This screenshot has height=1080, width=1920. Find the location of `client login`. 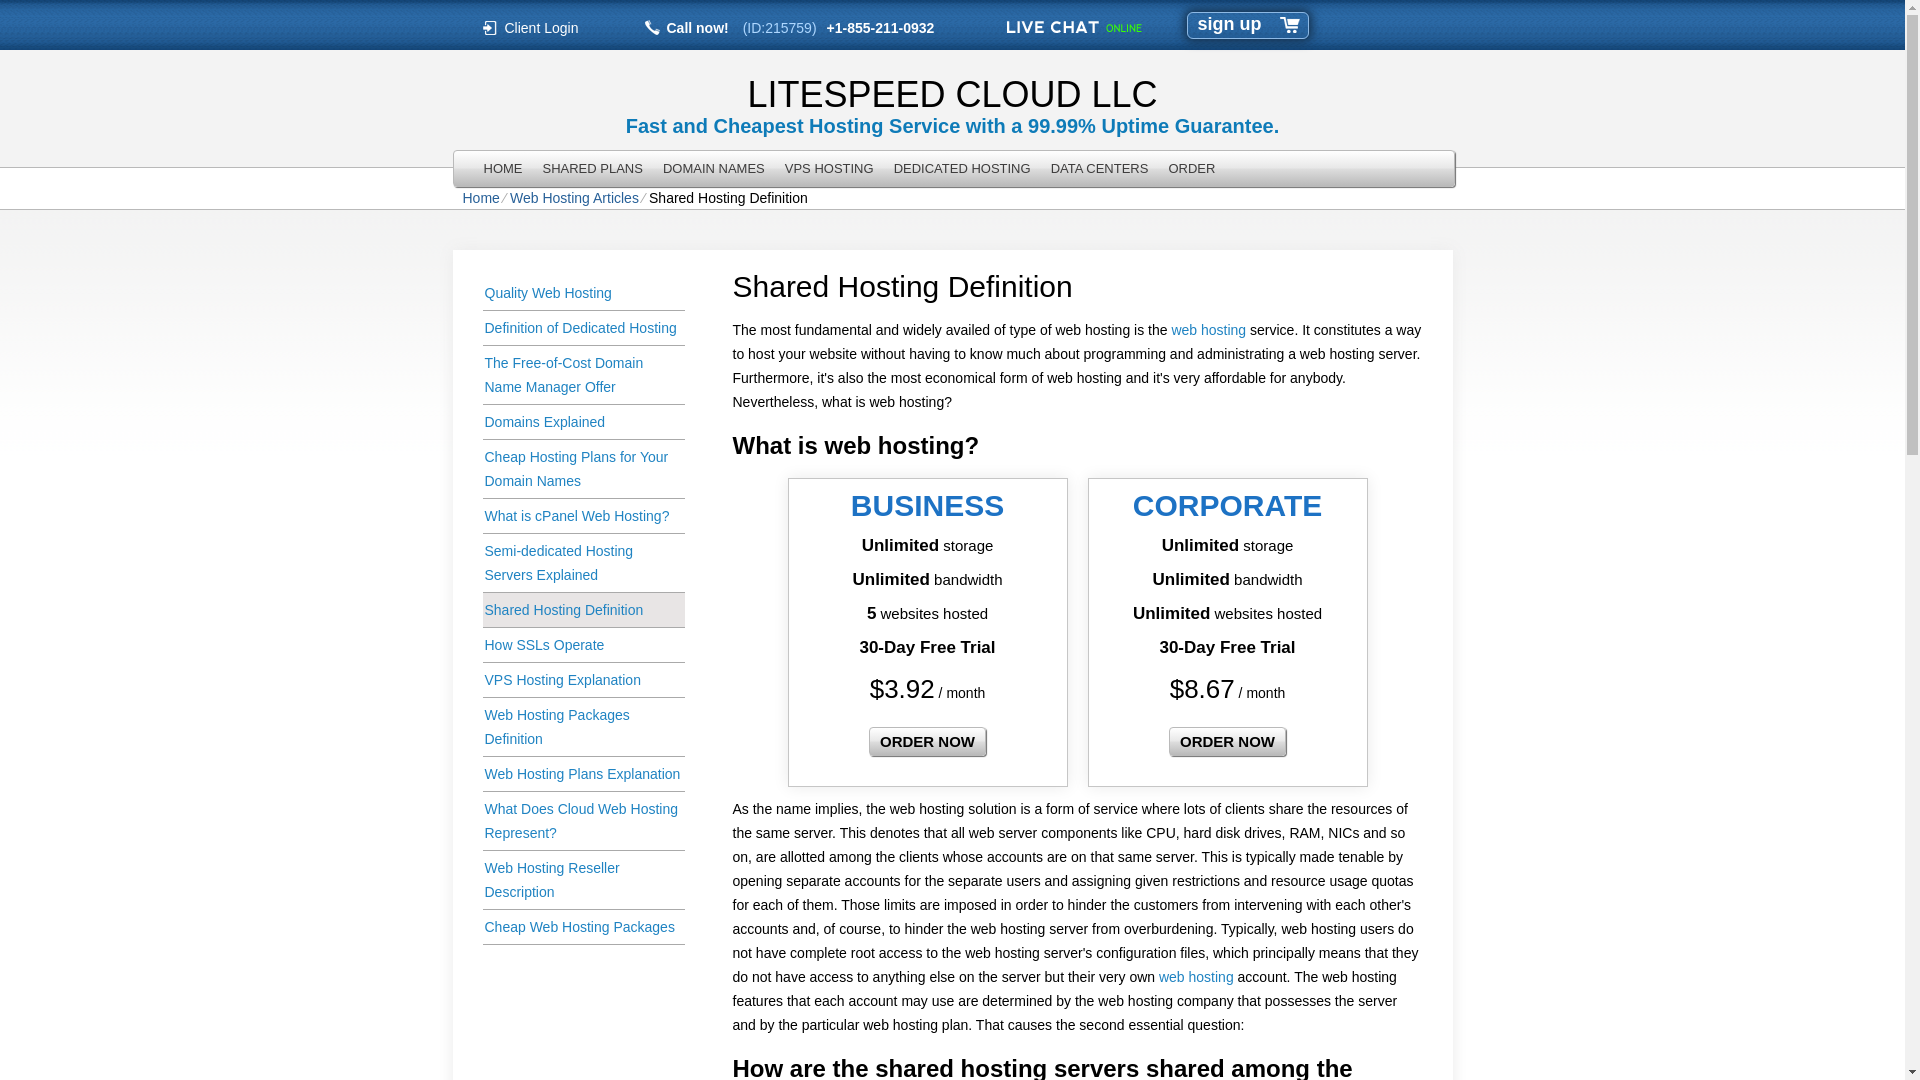

client login is located at coordinates (542, 27).